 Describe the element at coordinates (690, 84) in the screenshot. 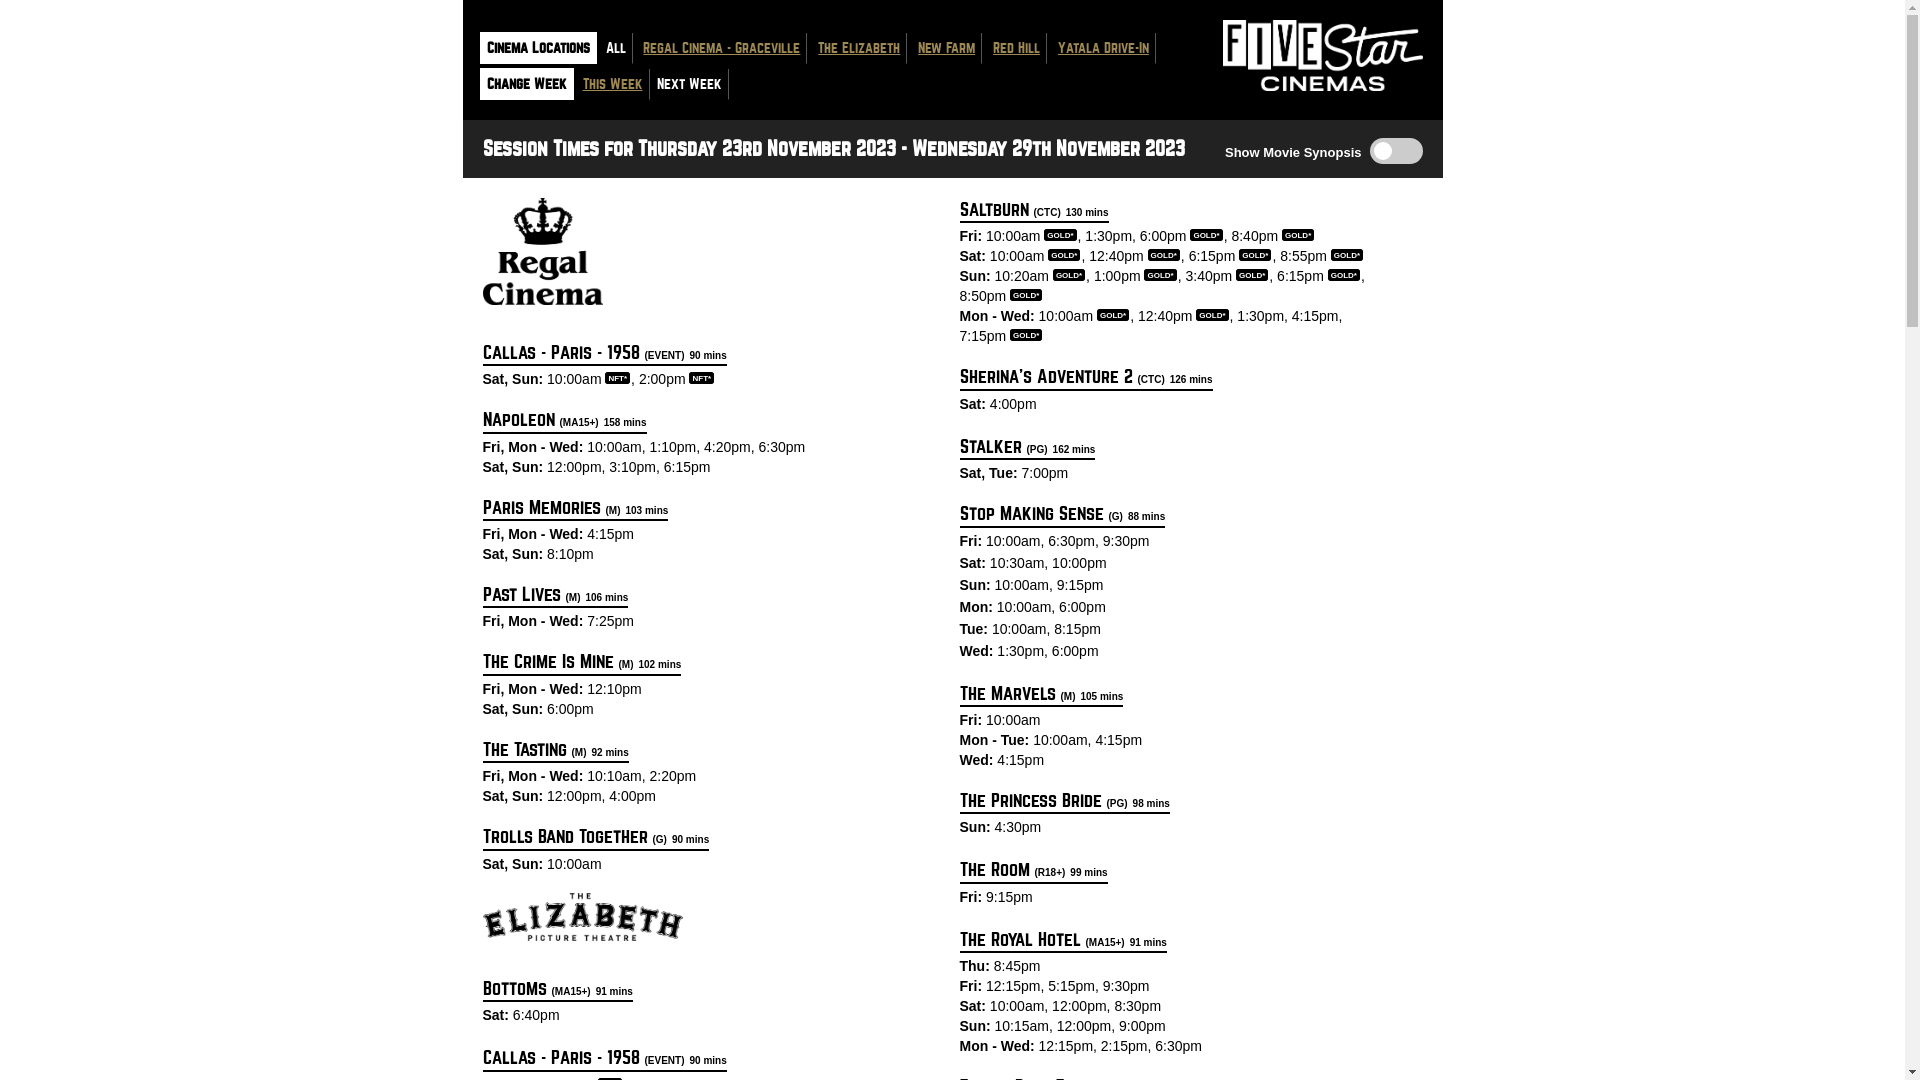

I see `Next Week` at that location.